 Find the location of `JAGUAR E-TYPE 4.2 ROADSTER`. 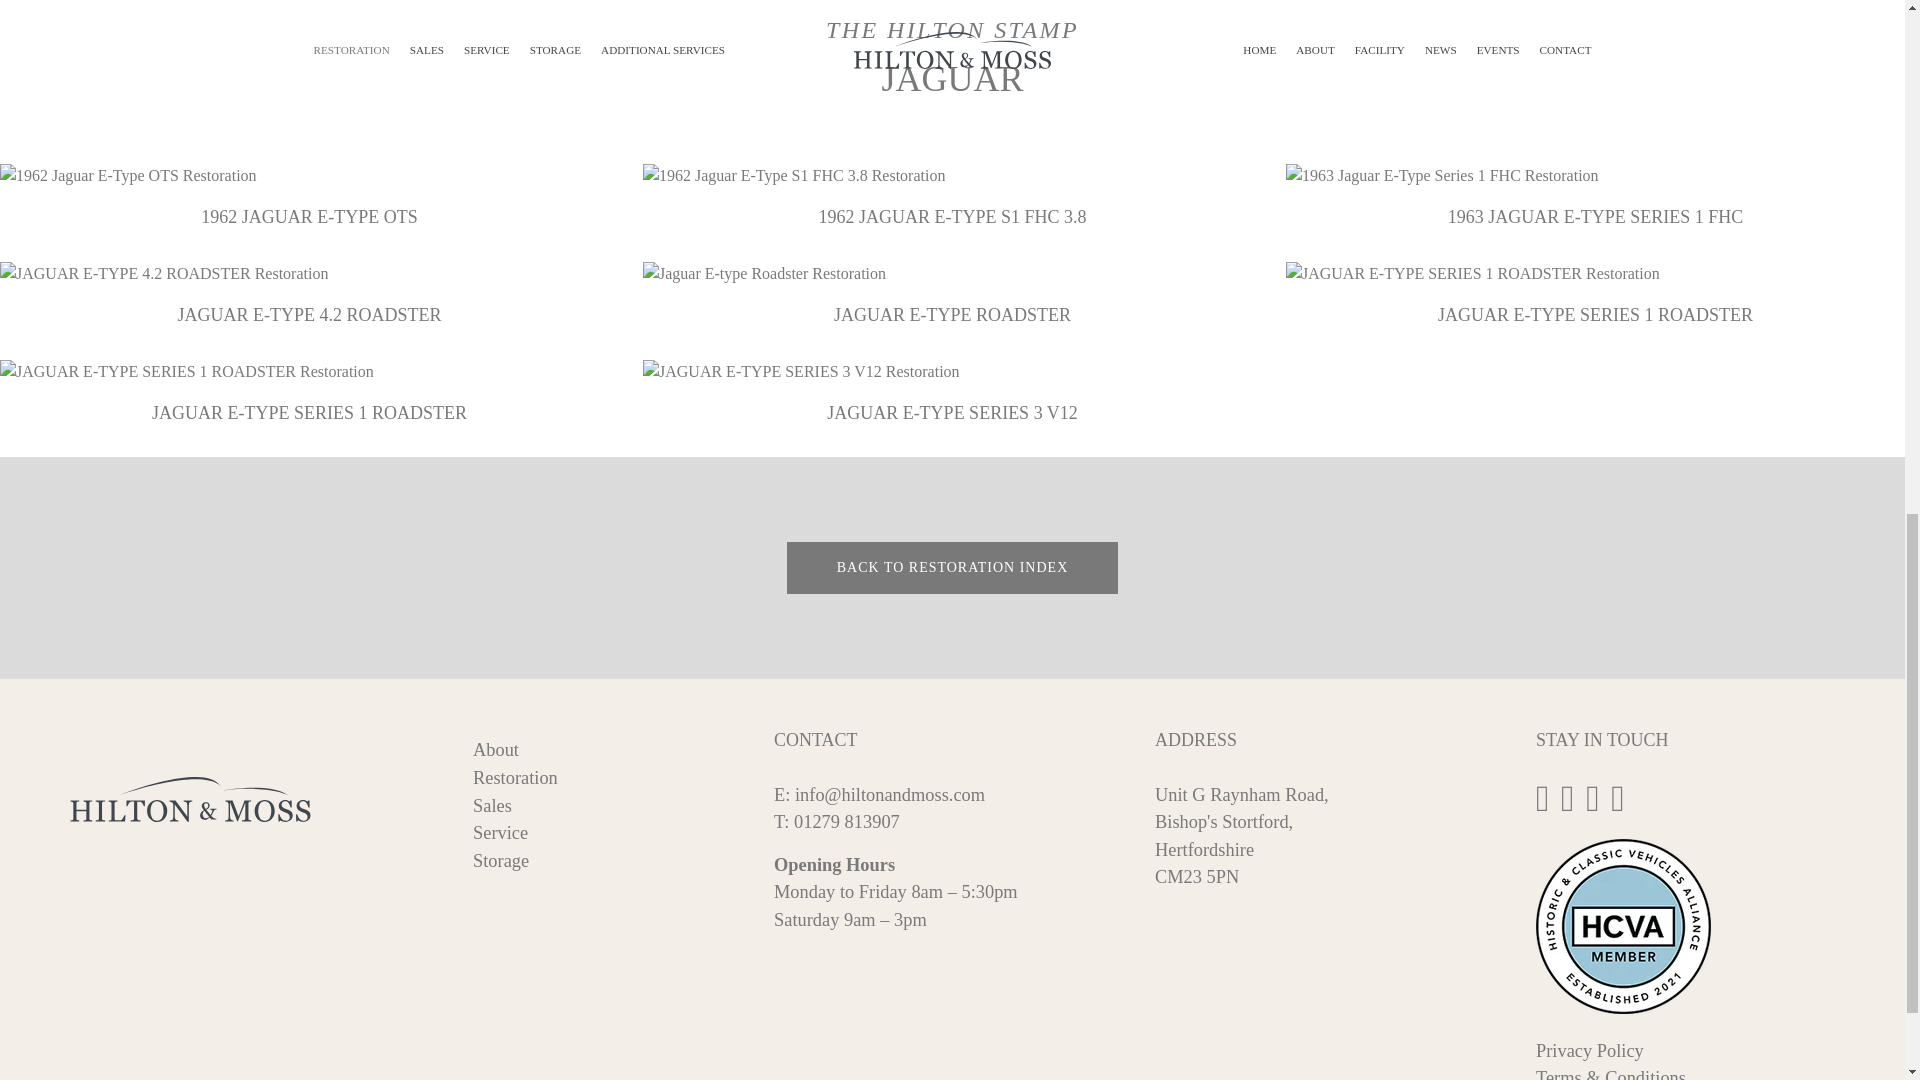

JAGUAR E-TYPE 4.2 ROADSTER is located at coordinates (309, 295).